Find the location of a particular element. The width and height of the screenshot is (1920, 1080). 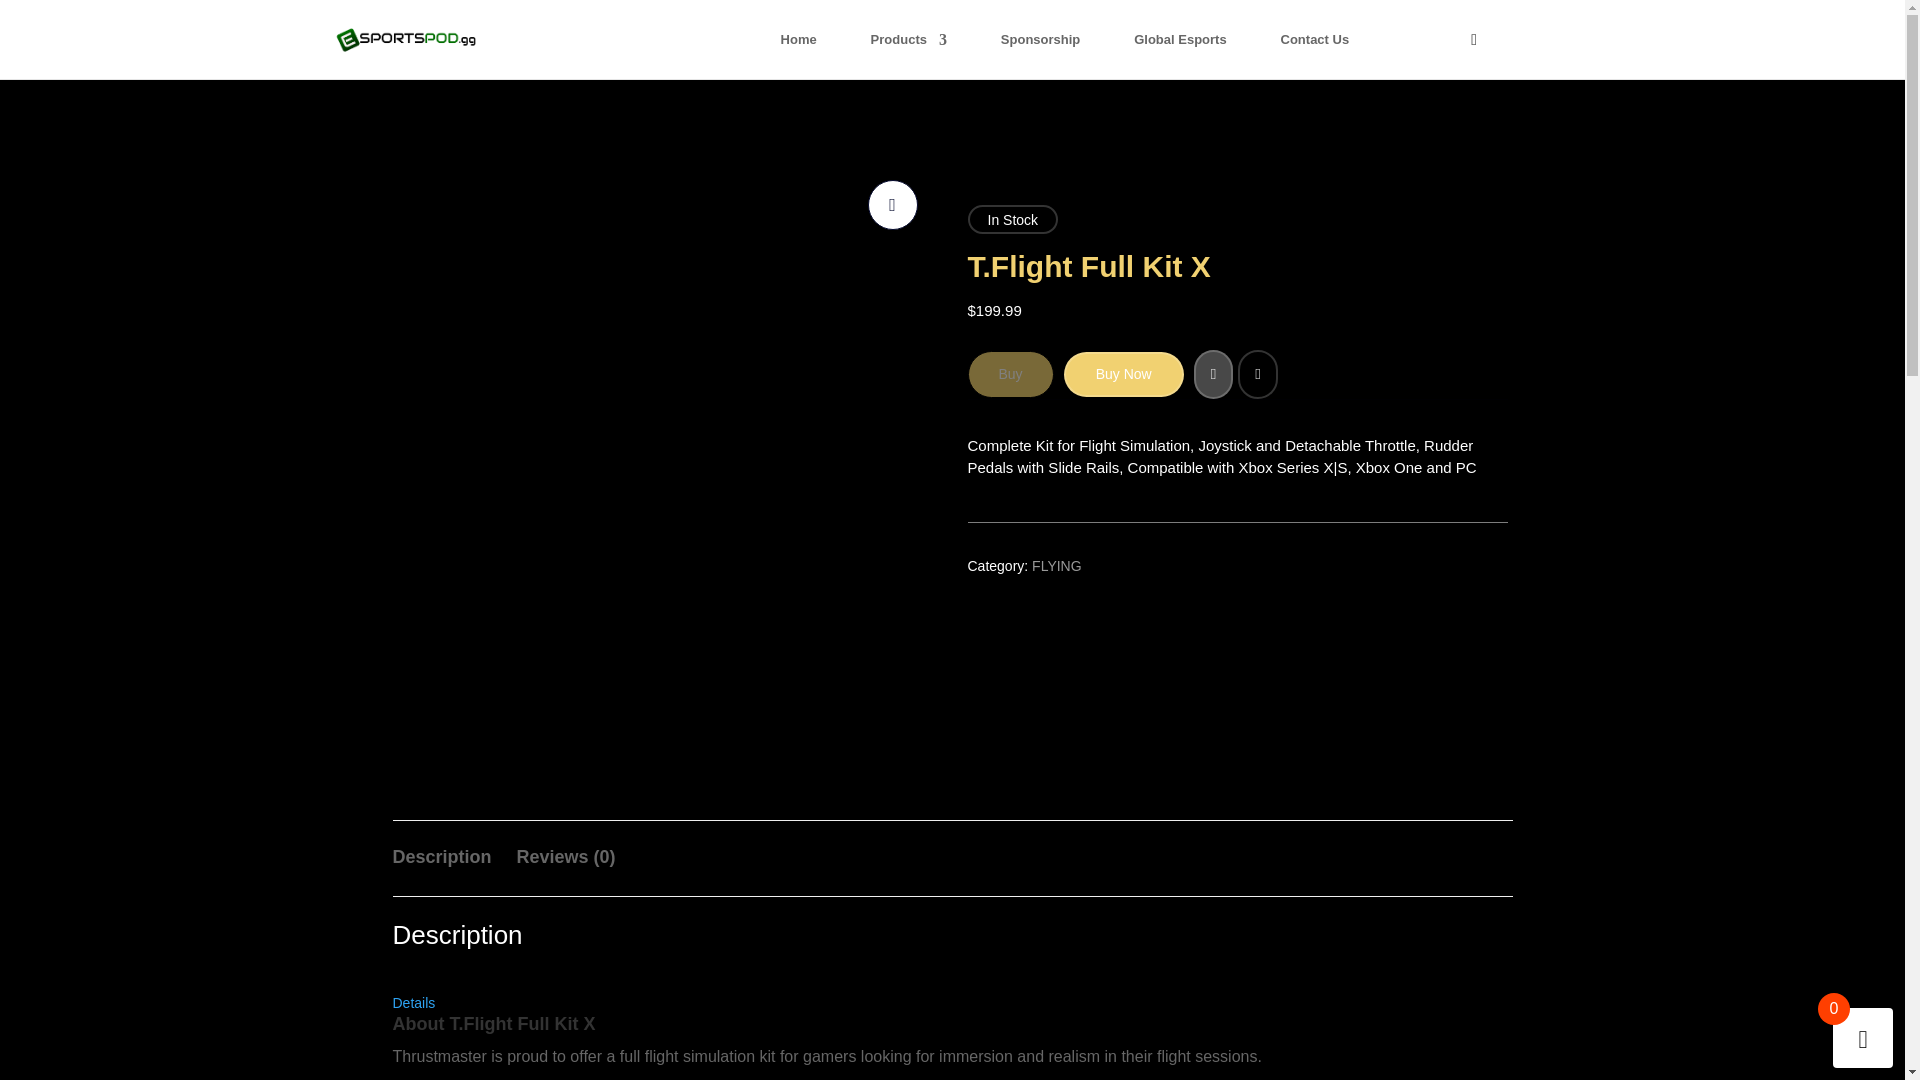

Global Esports is located at coordinates (1180, 56).